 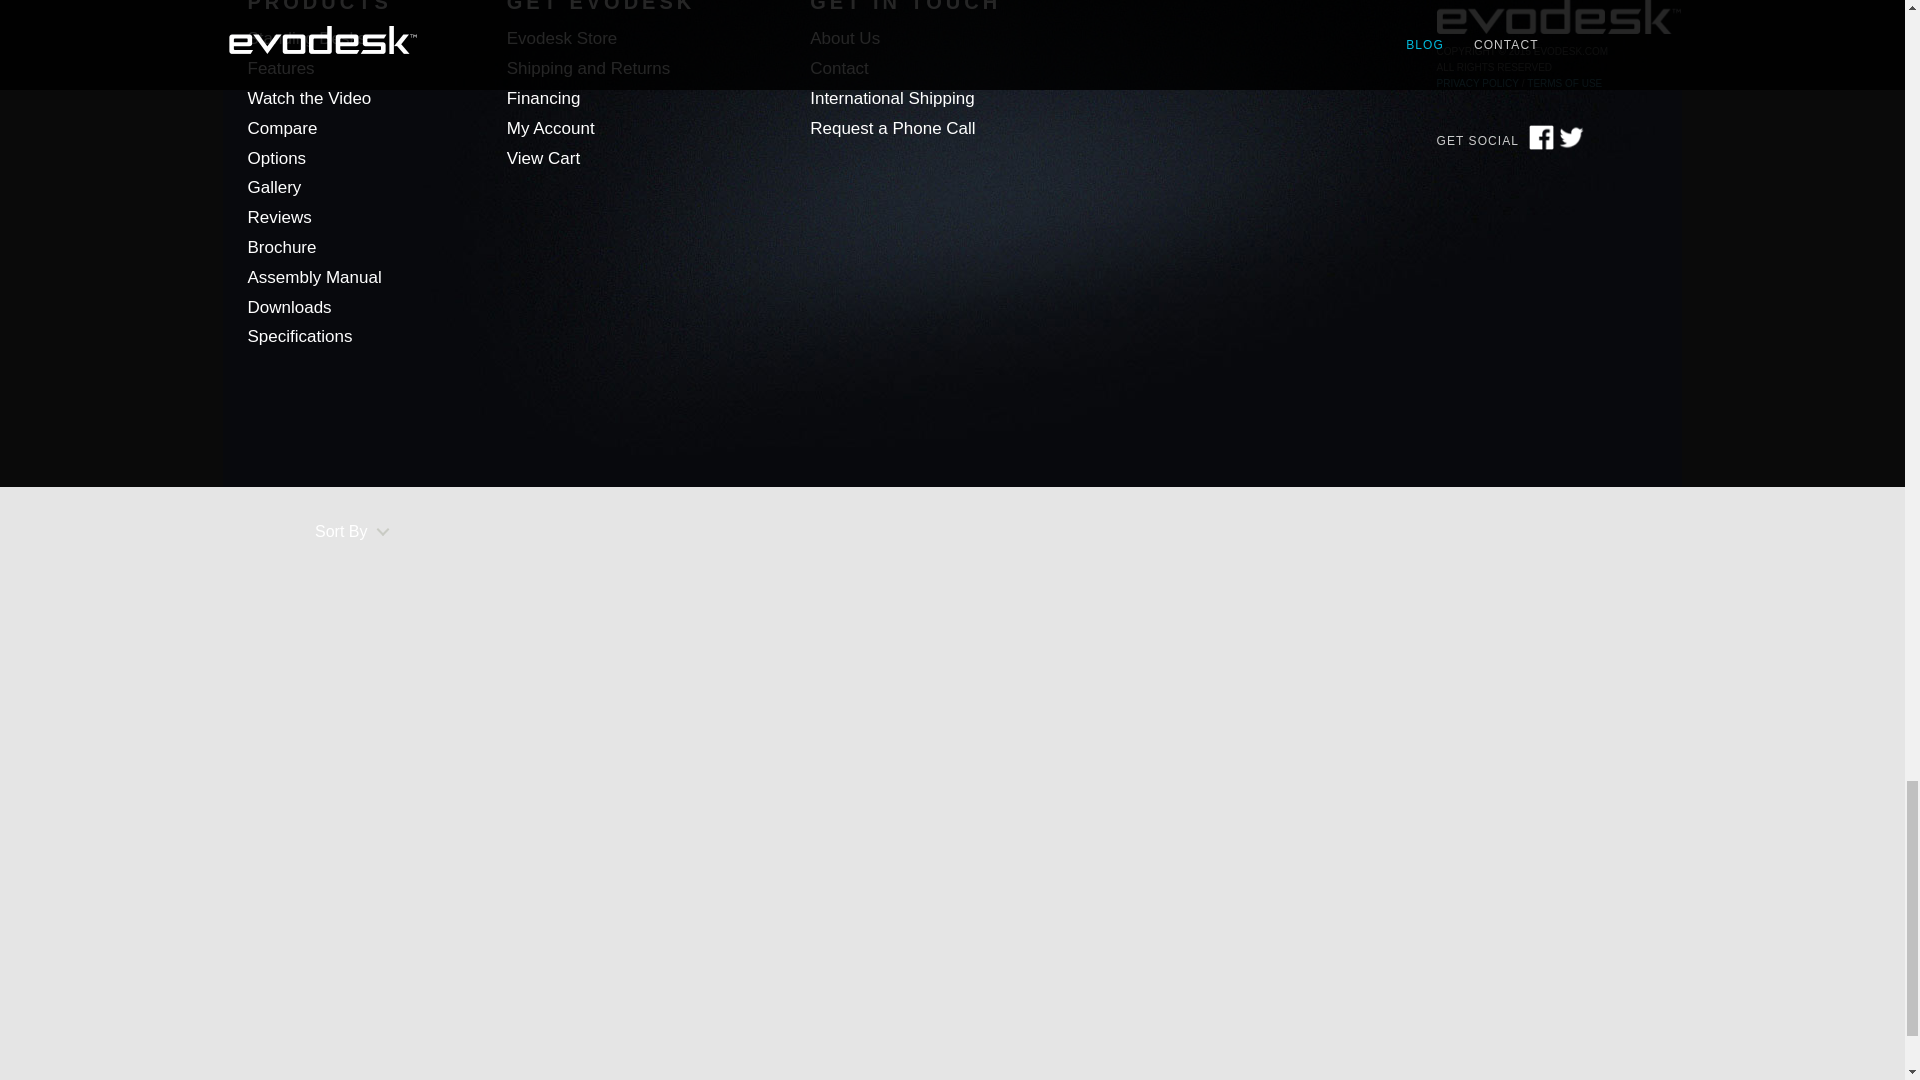 I want to click on International Shipping, so click(x=892, y=98).